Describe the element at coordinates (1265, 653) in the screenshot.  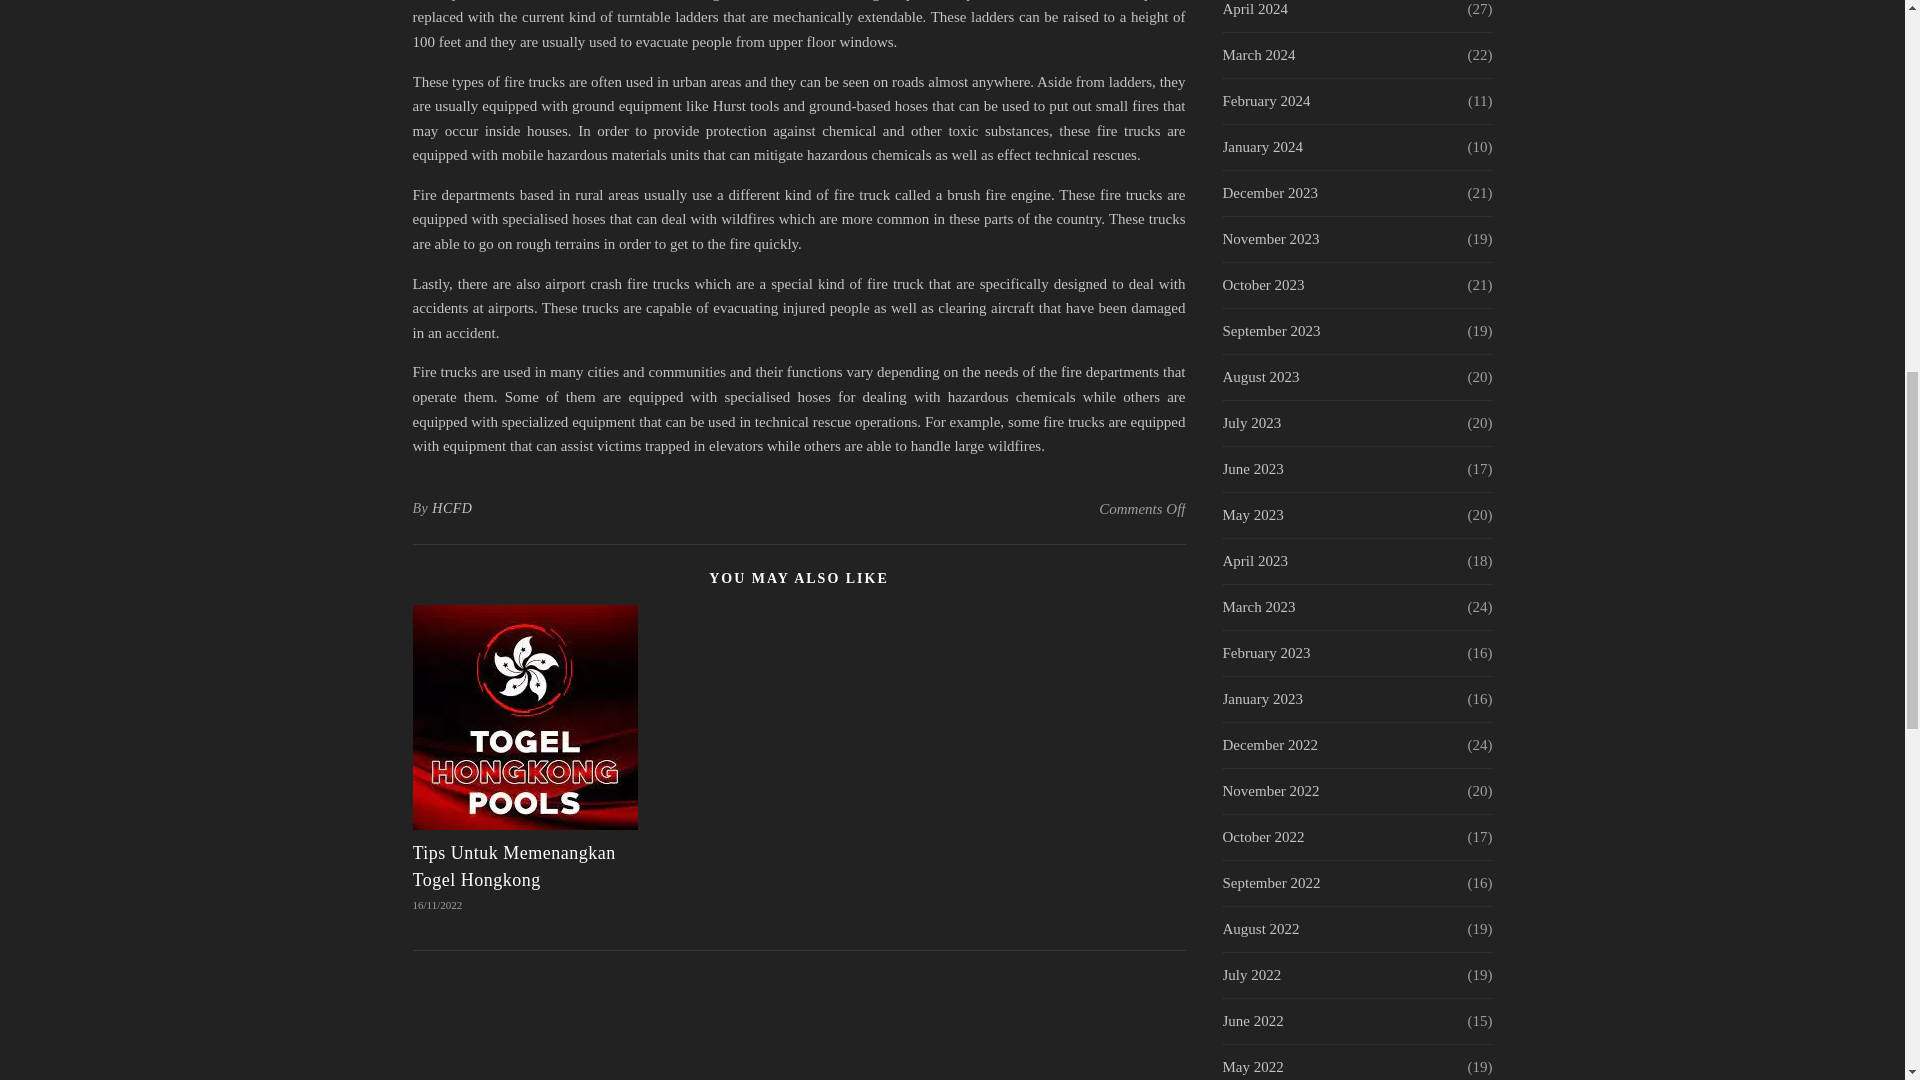
I see `February 2023` at that location.